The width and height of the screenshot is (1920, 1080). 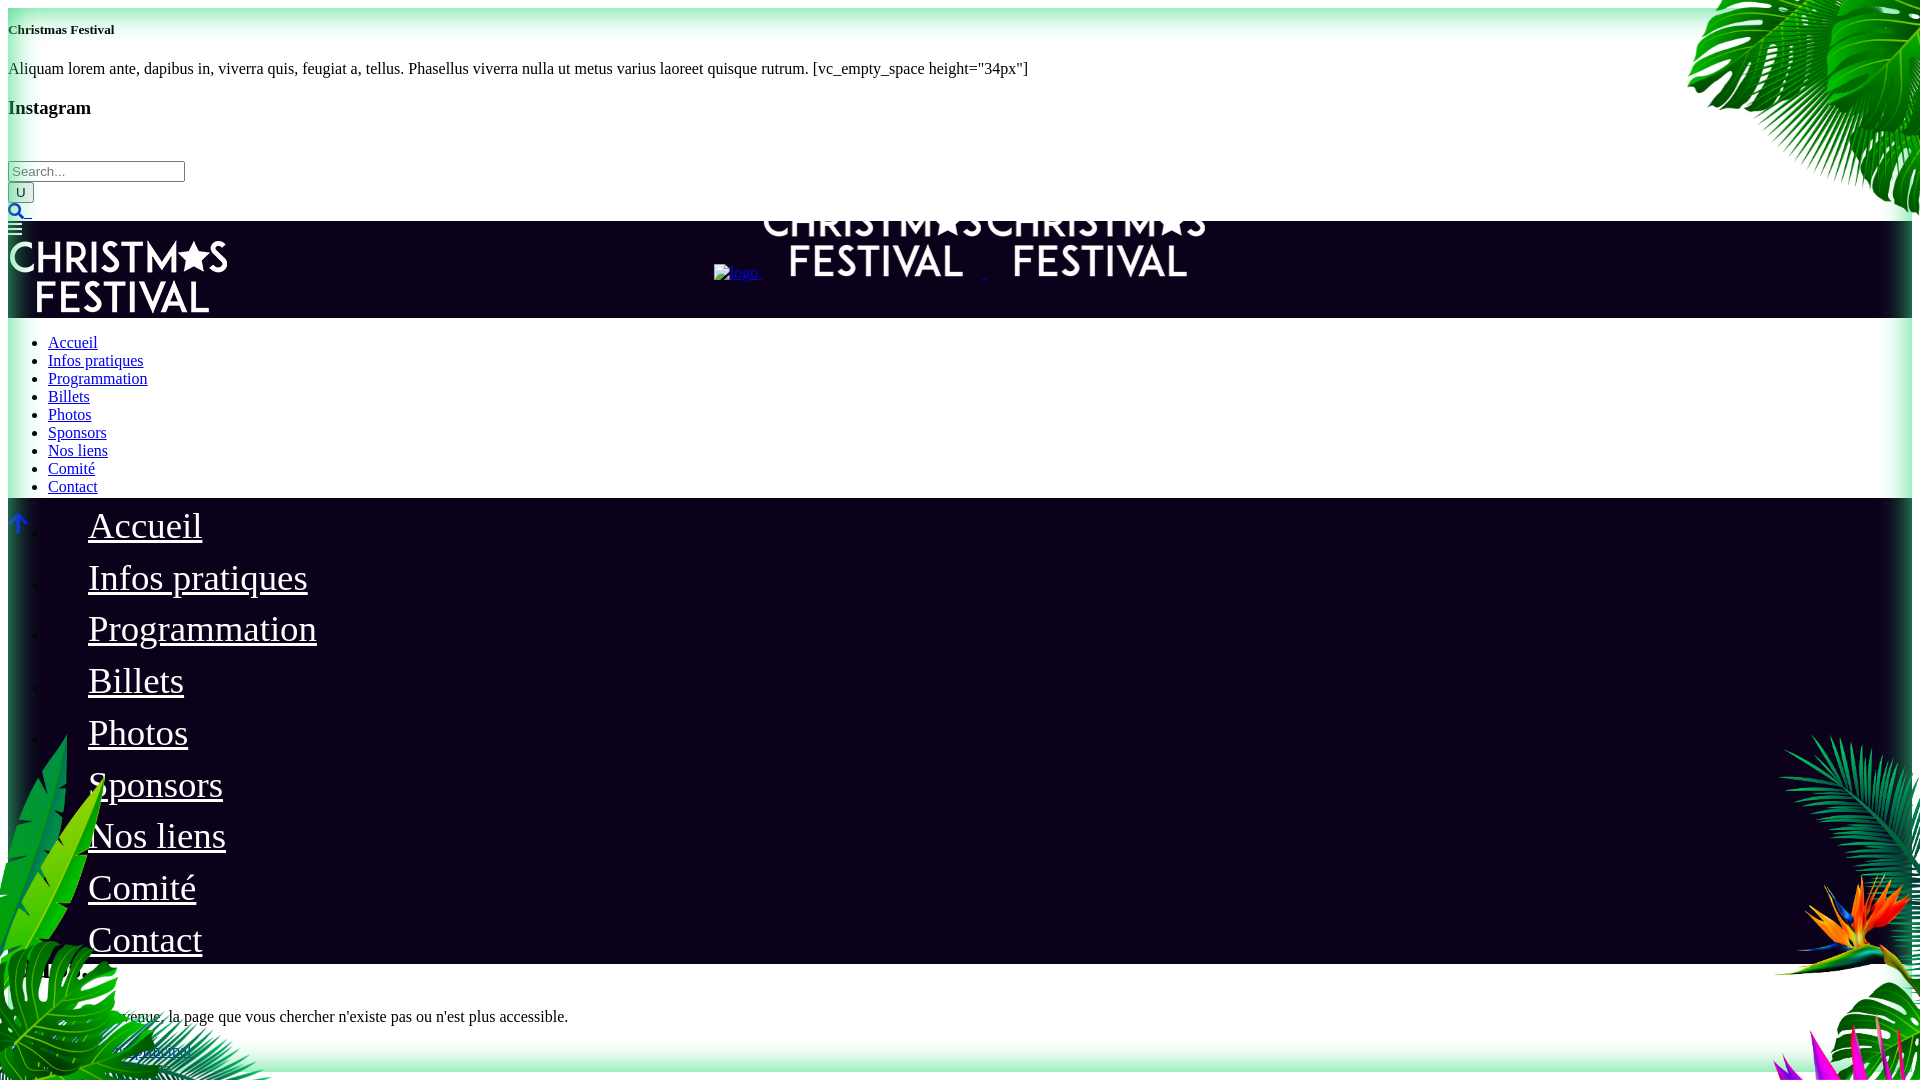 I want to click on U, so click(x=21, y=192).